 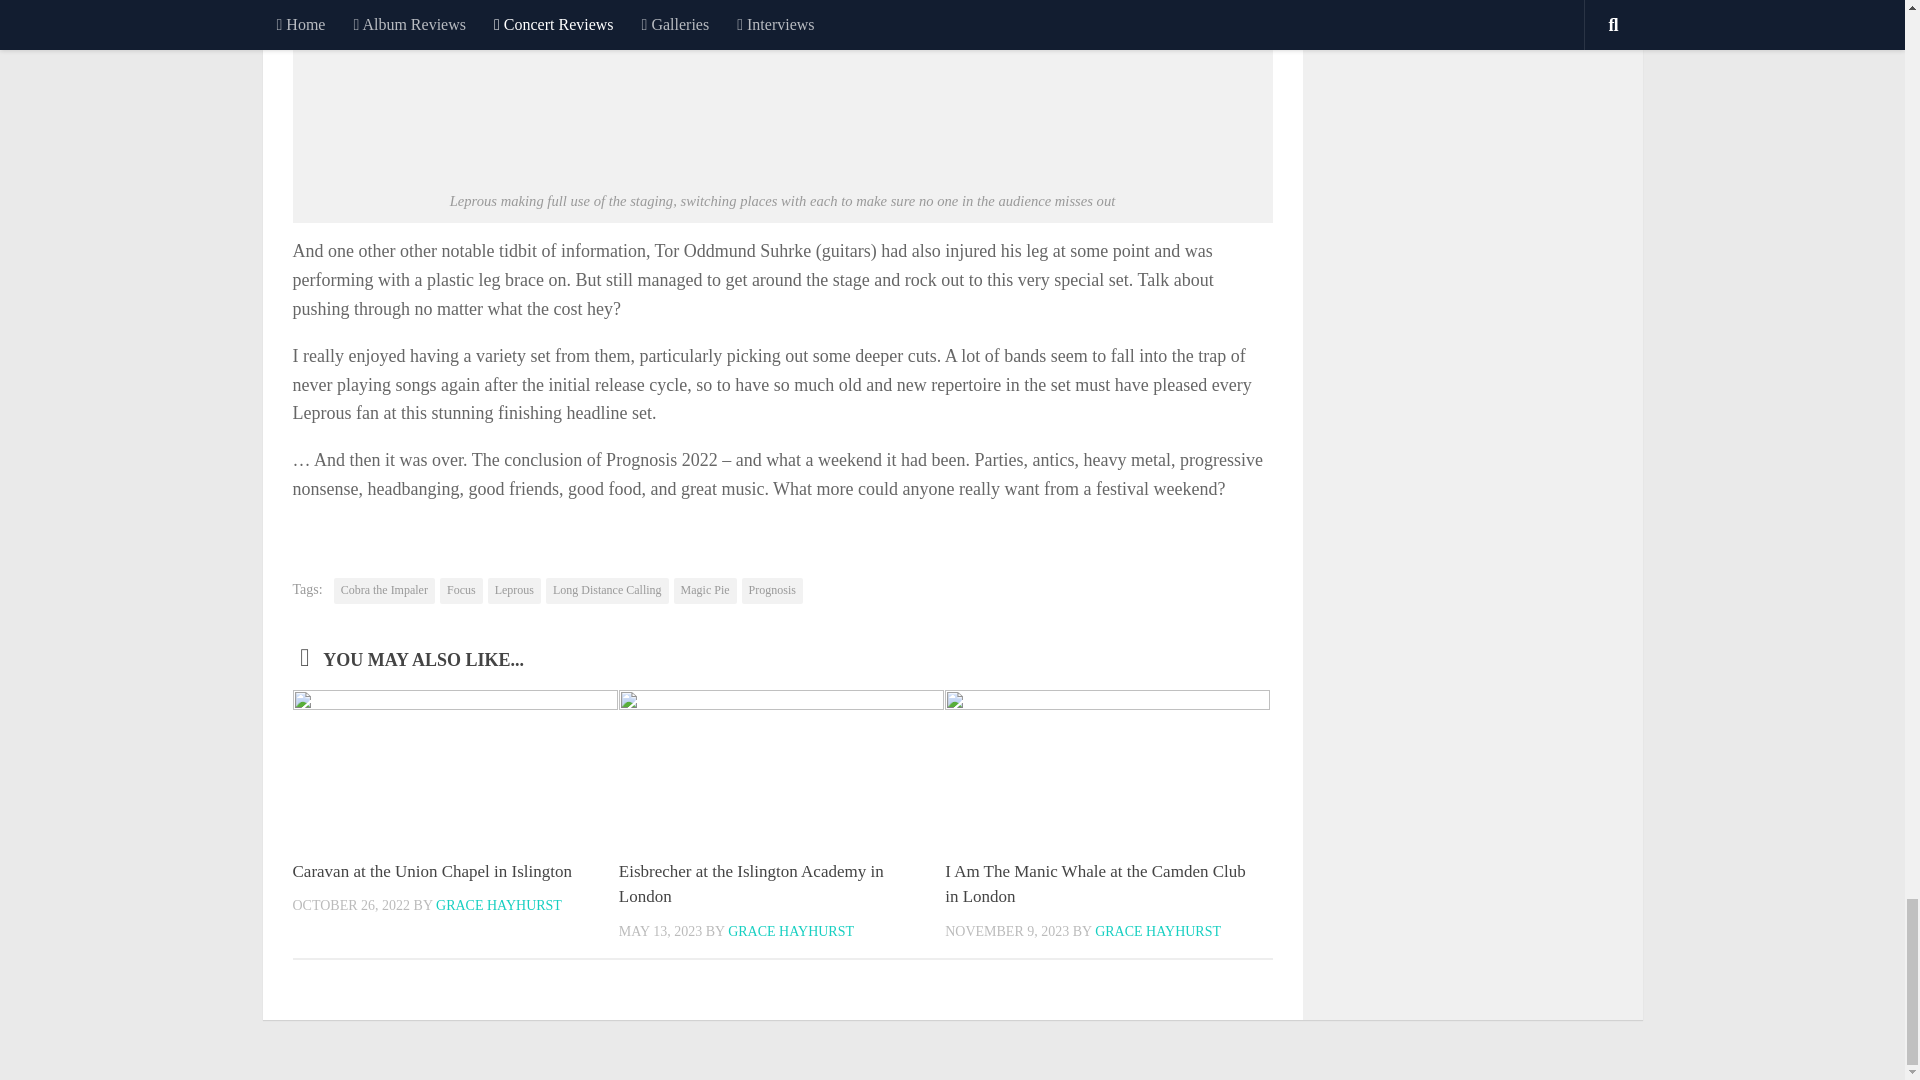 I want to click on Posts by Grace Hayhurst, so click(x=1158, y=931).